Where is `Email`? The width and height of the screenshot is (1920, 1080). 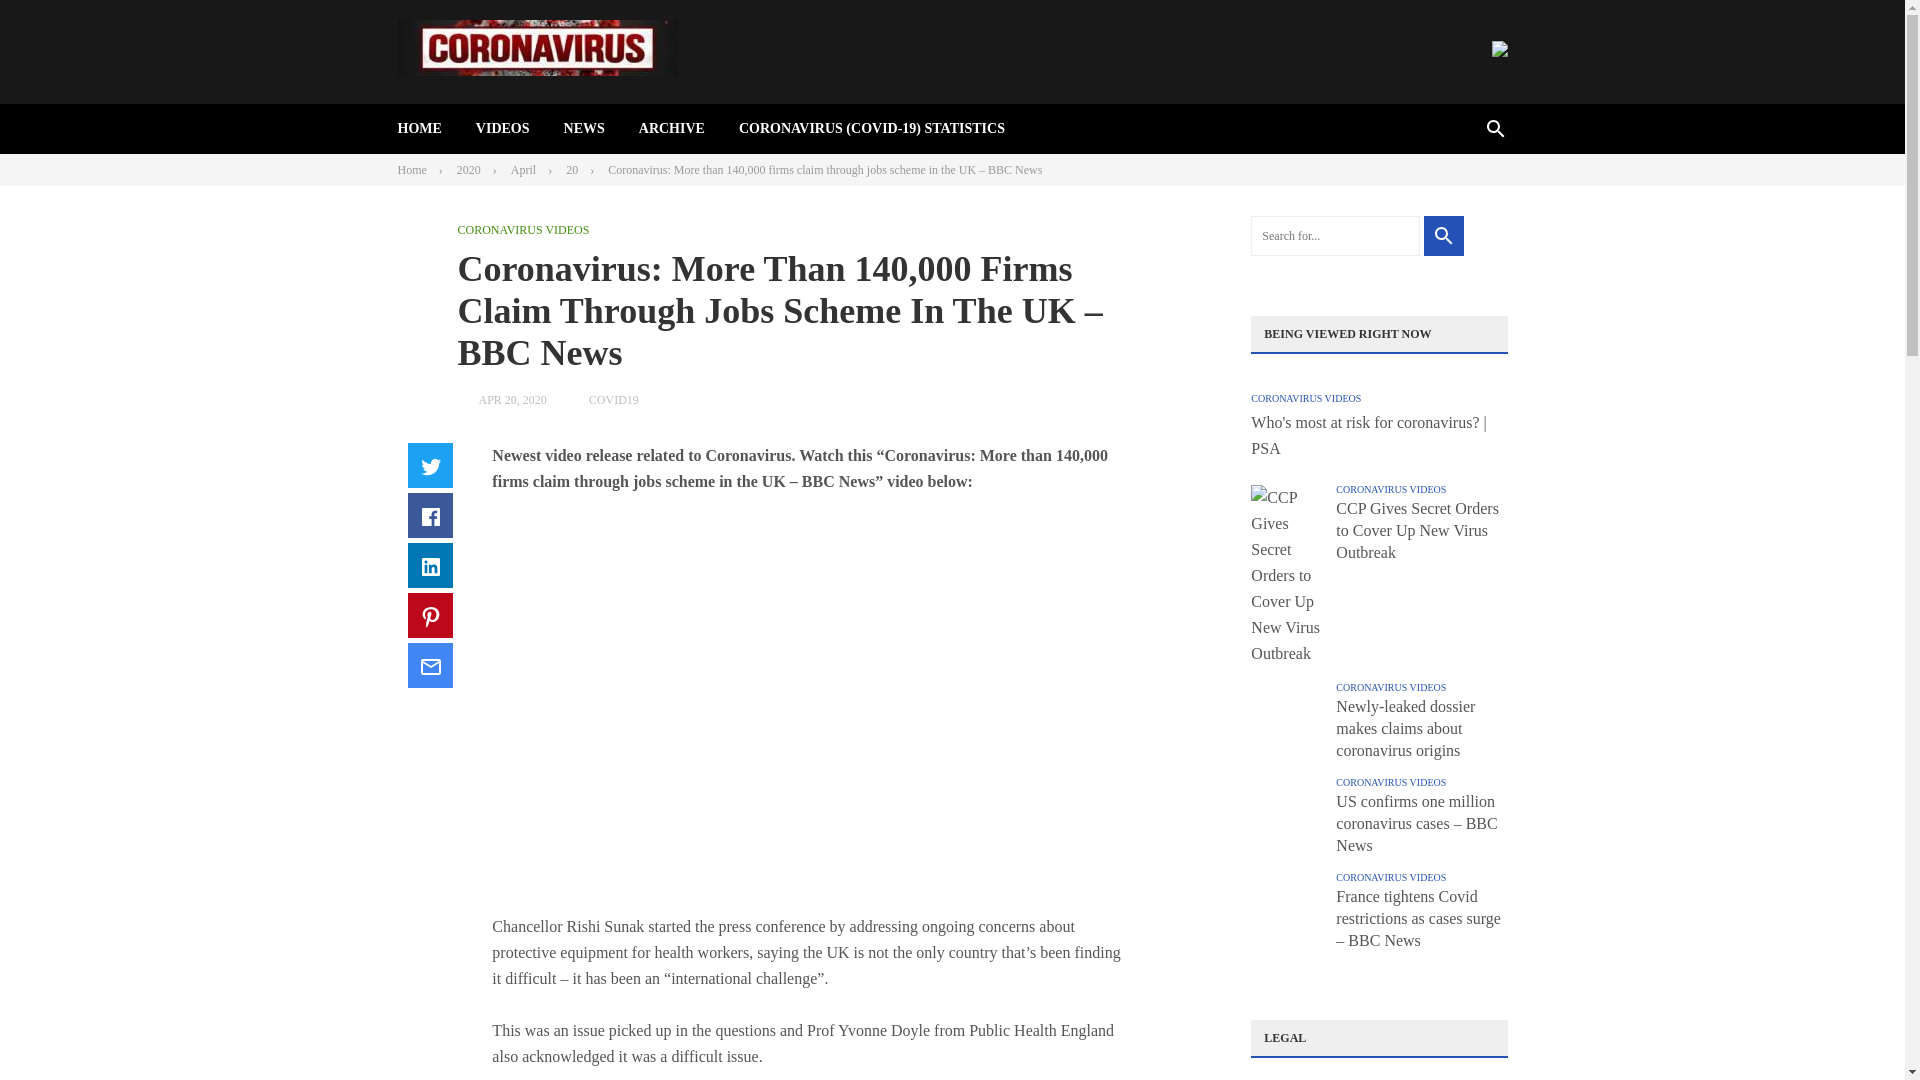
Email is located at coordinates (430, 664).